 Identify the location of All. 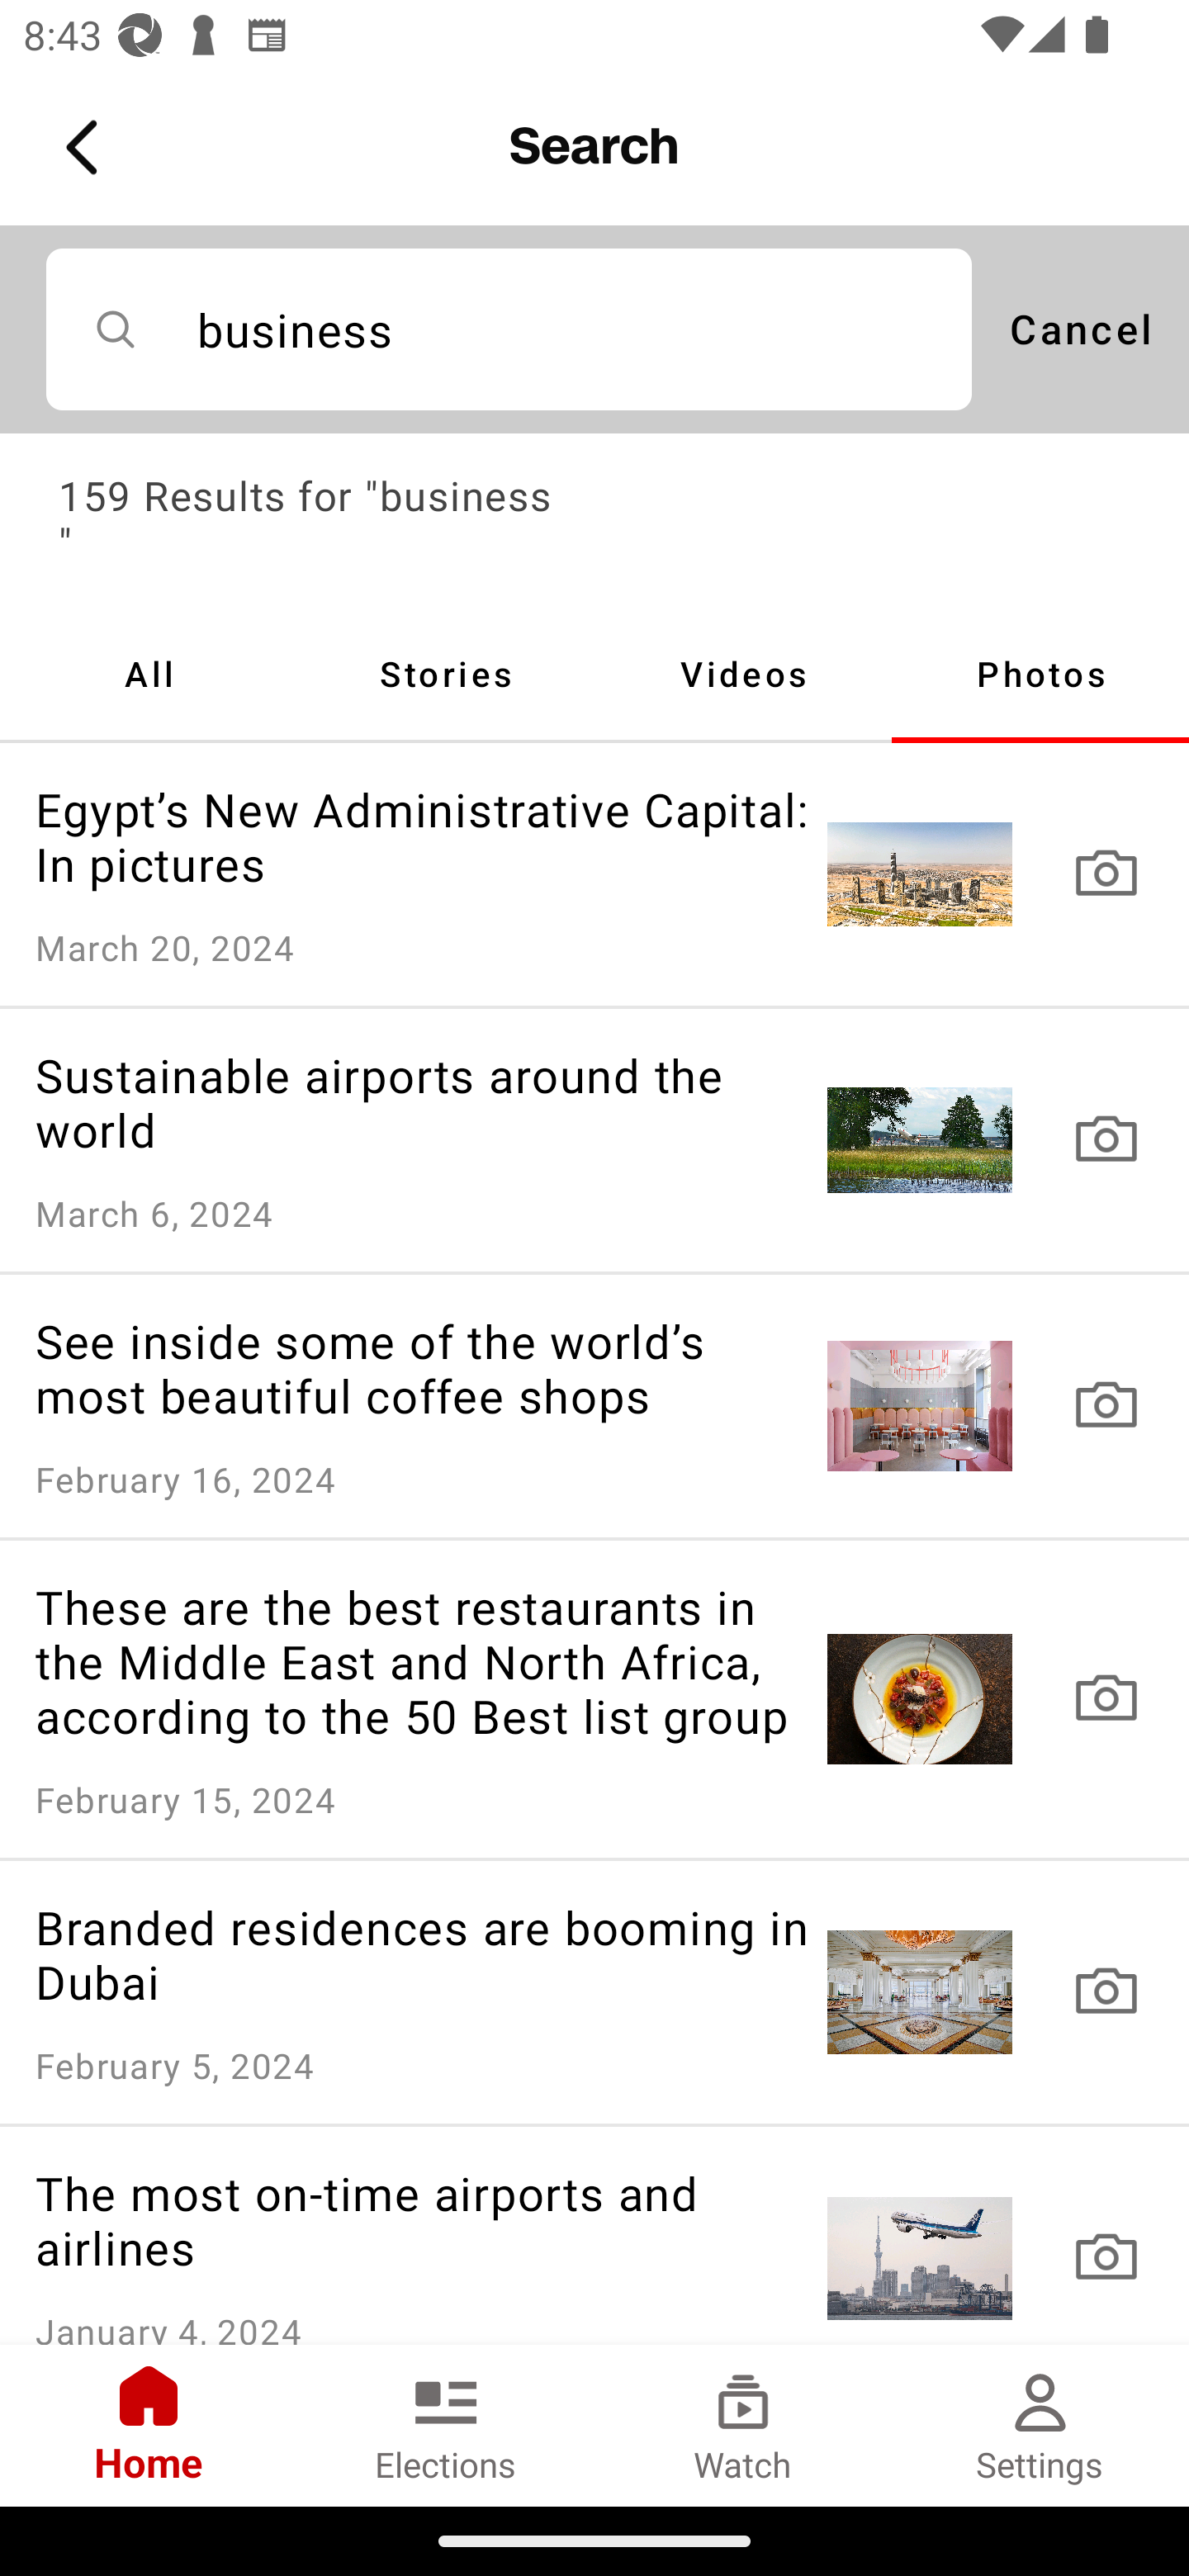
(149, 674).